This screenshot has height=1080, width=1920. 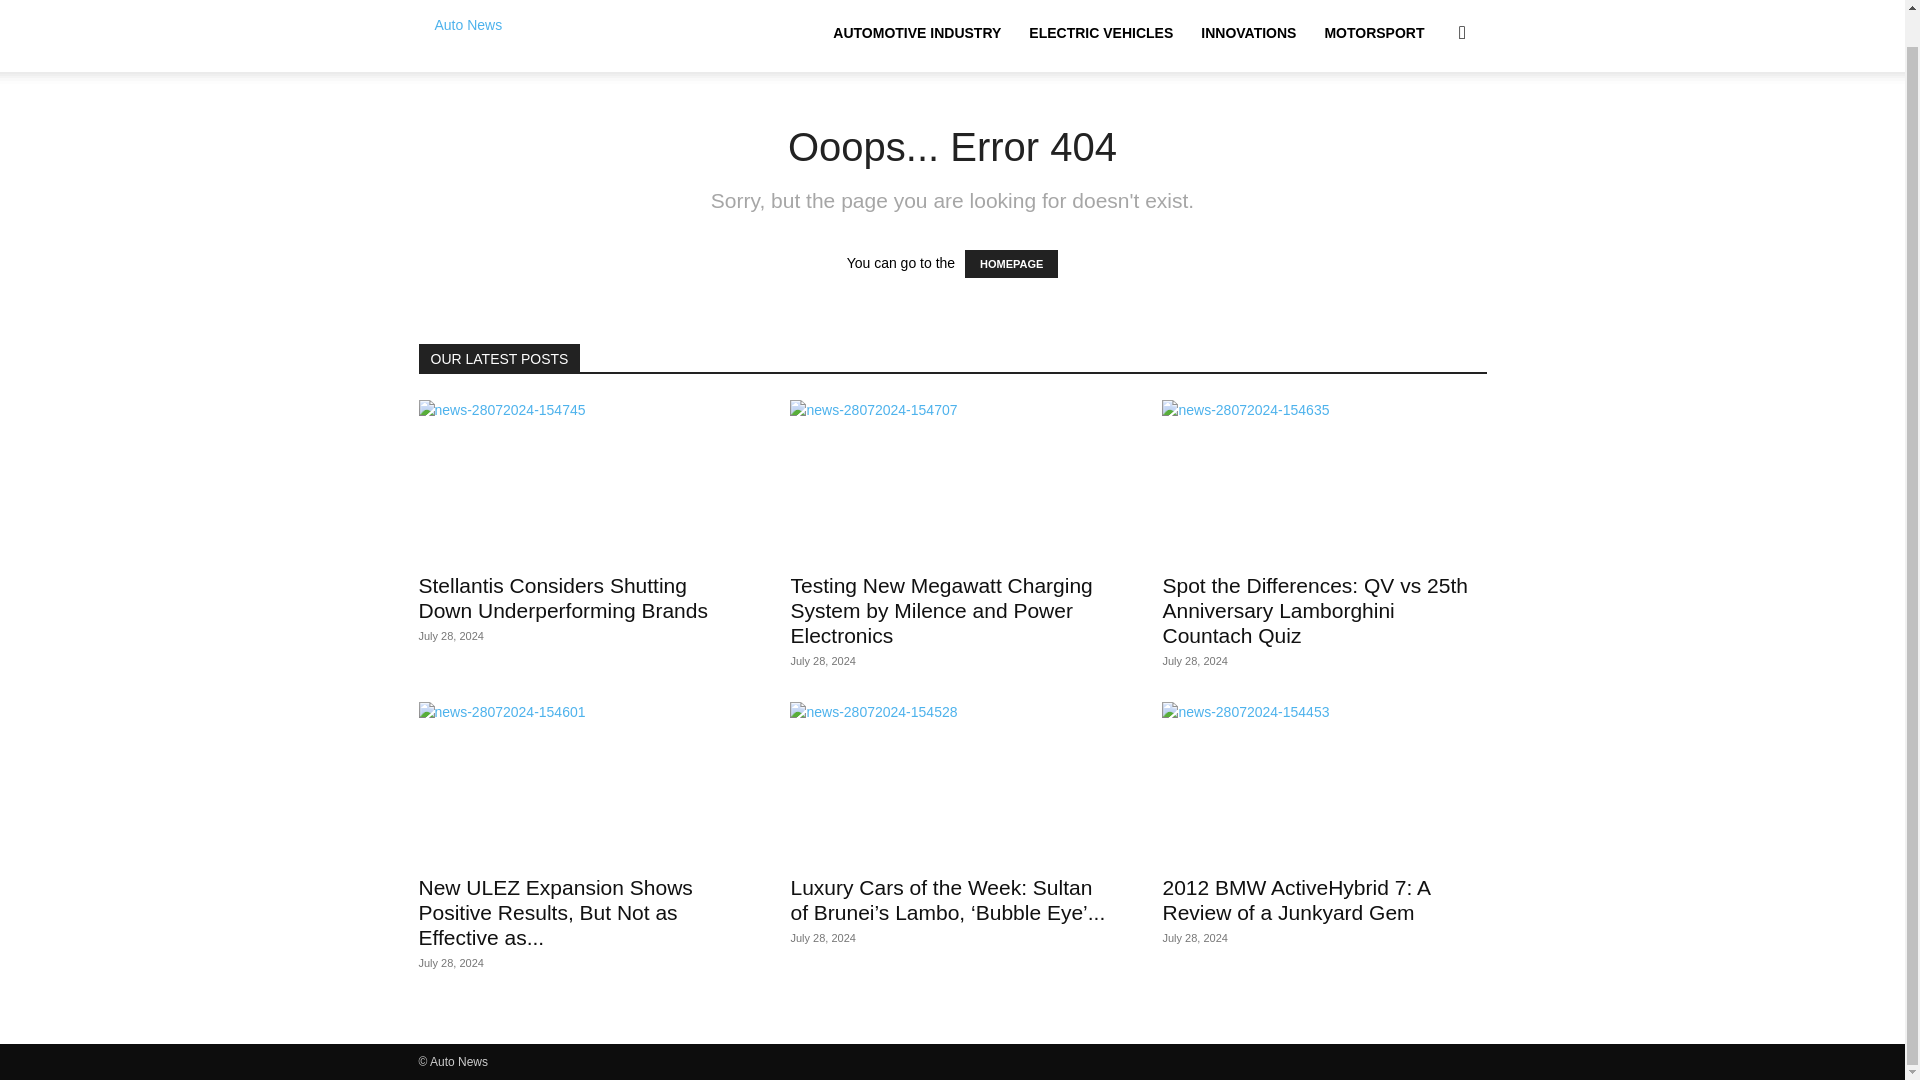 I want to click on Search, so click(x=1430, y=128).